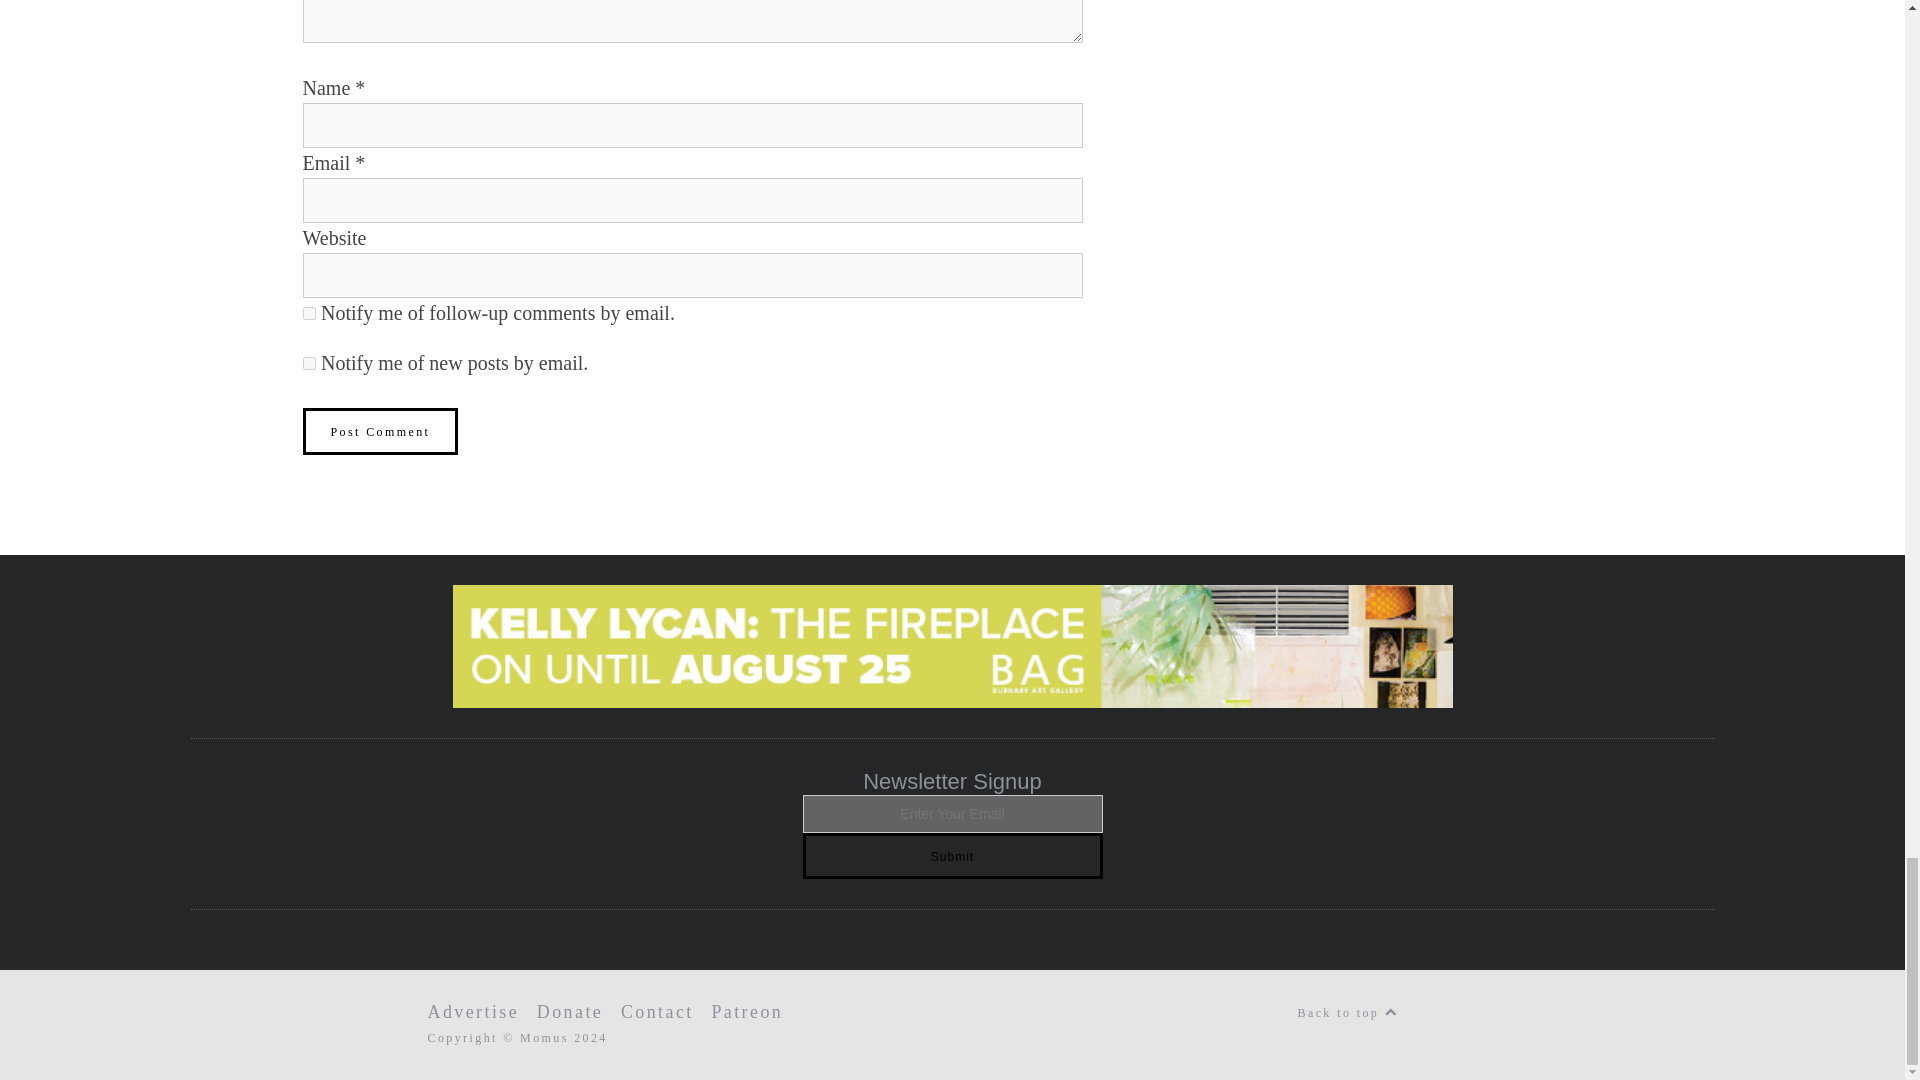 The width and height of the screenshot is (1920, 1080). I want to click on subscribe, so click(308, 312).